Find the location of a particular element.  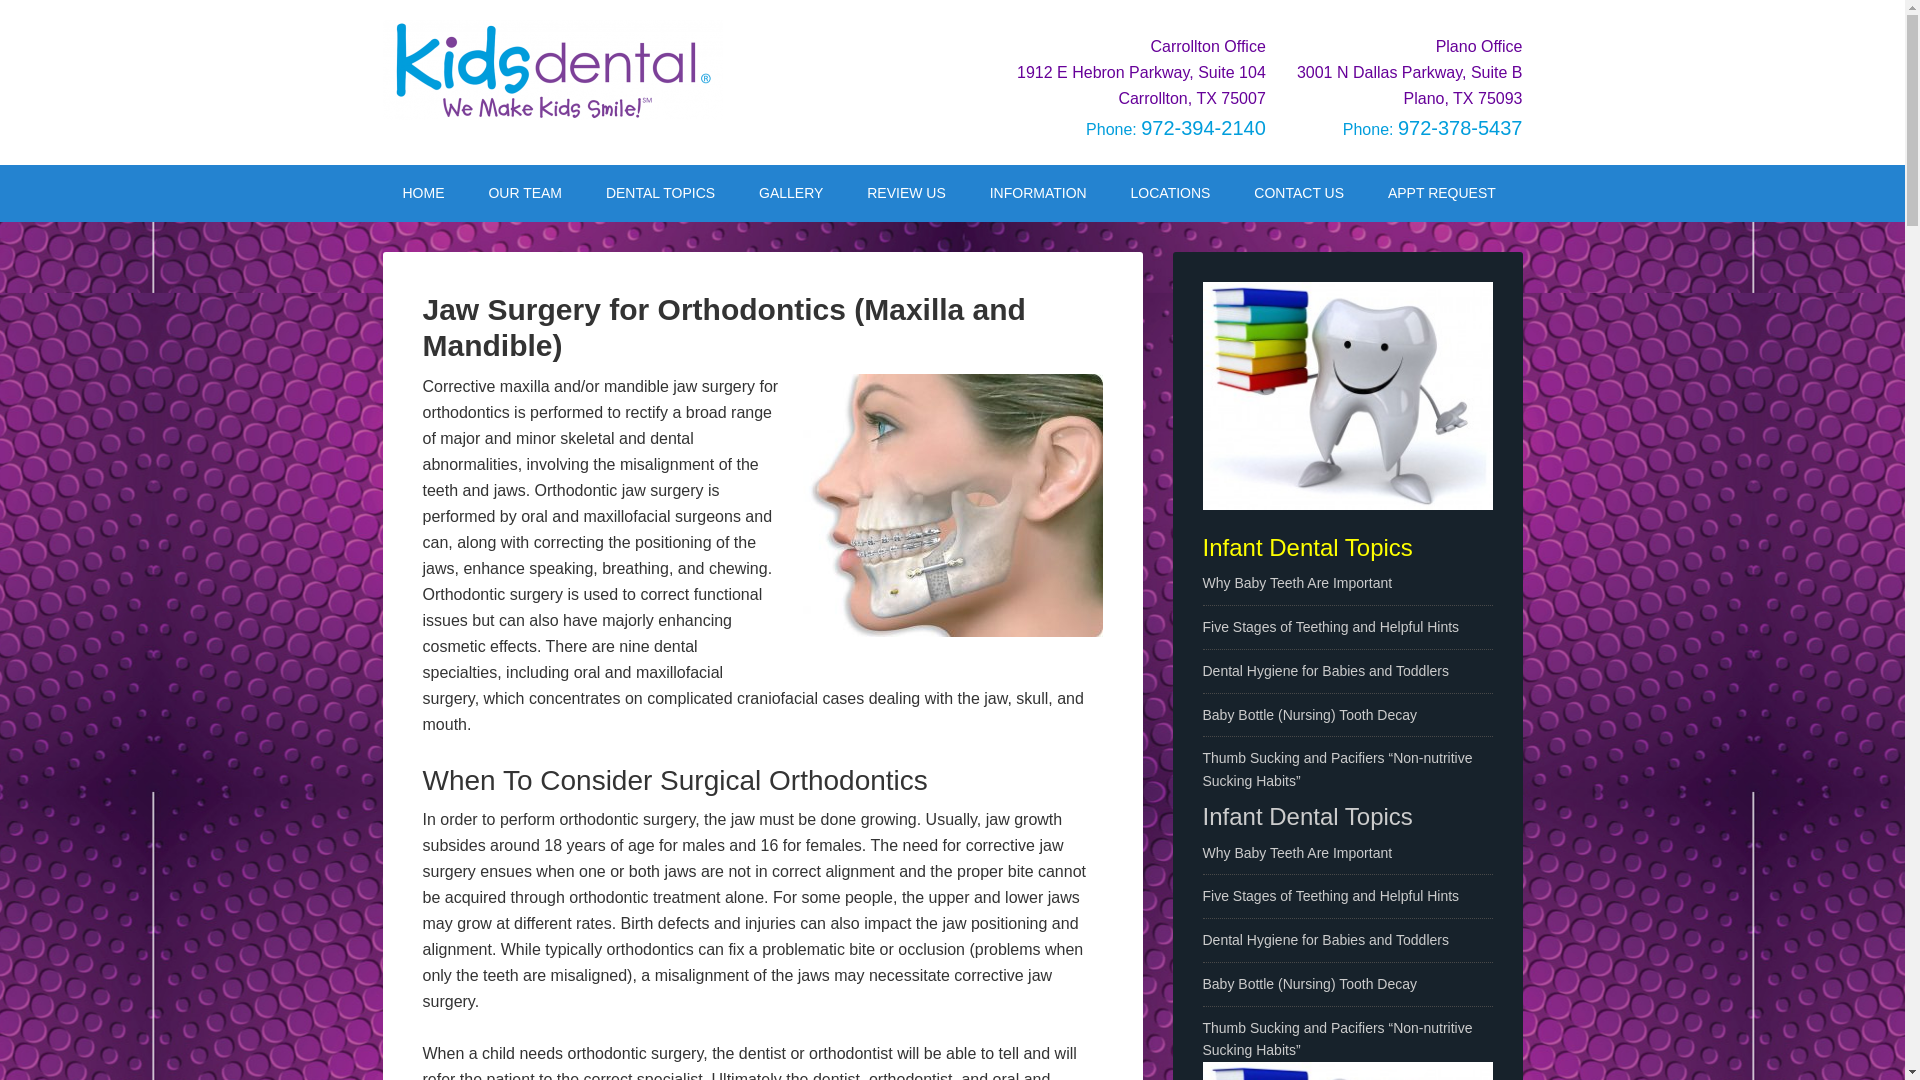

972-394-2140 is located at coordinates (1202, 128).